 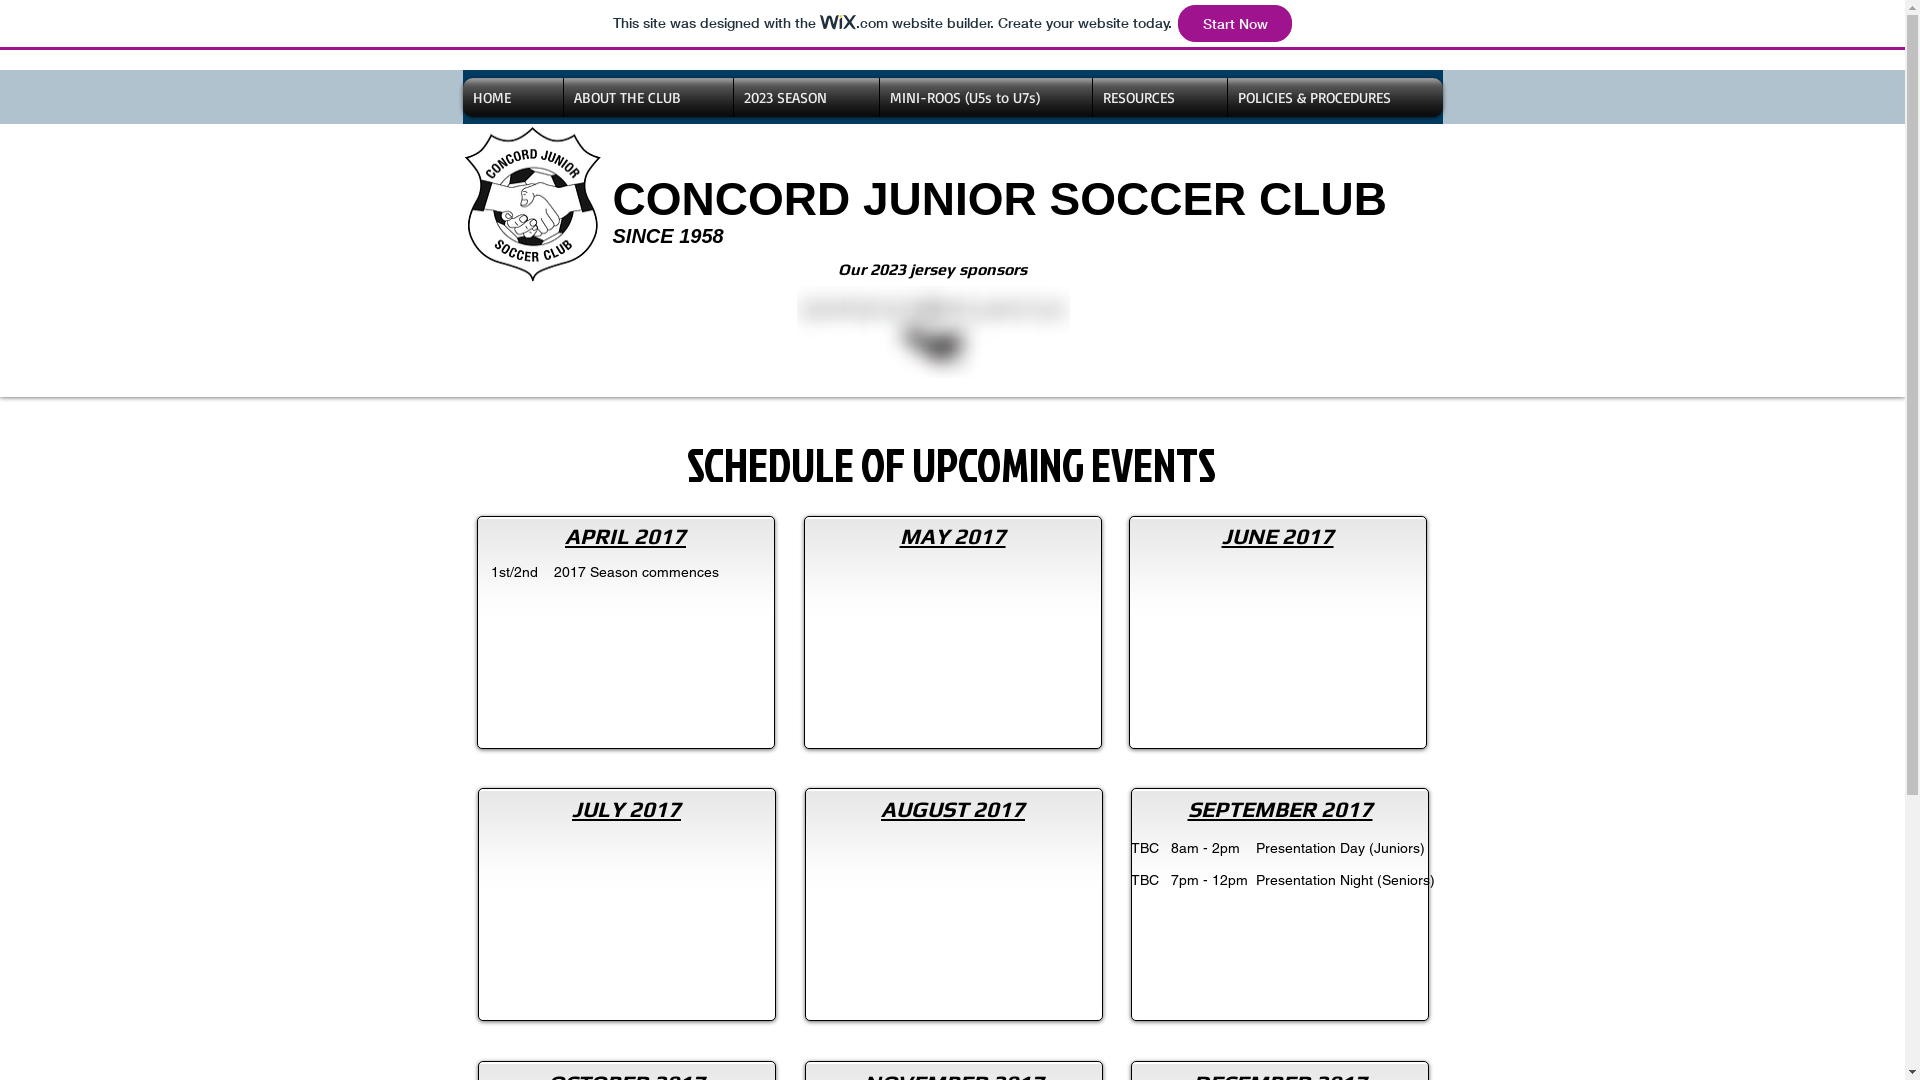 I want to click on POLICIES & PROCEDURES, so click(x=1336, y=97).